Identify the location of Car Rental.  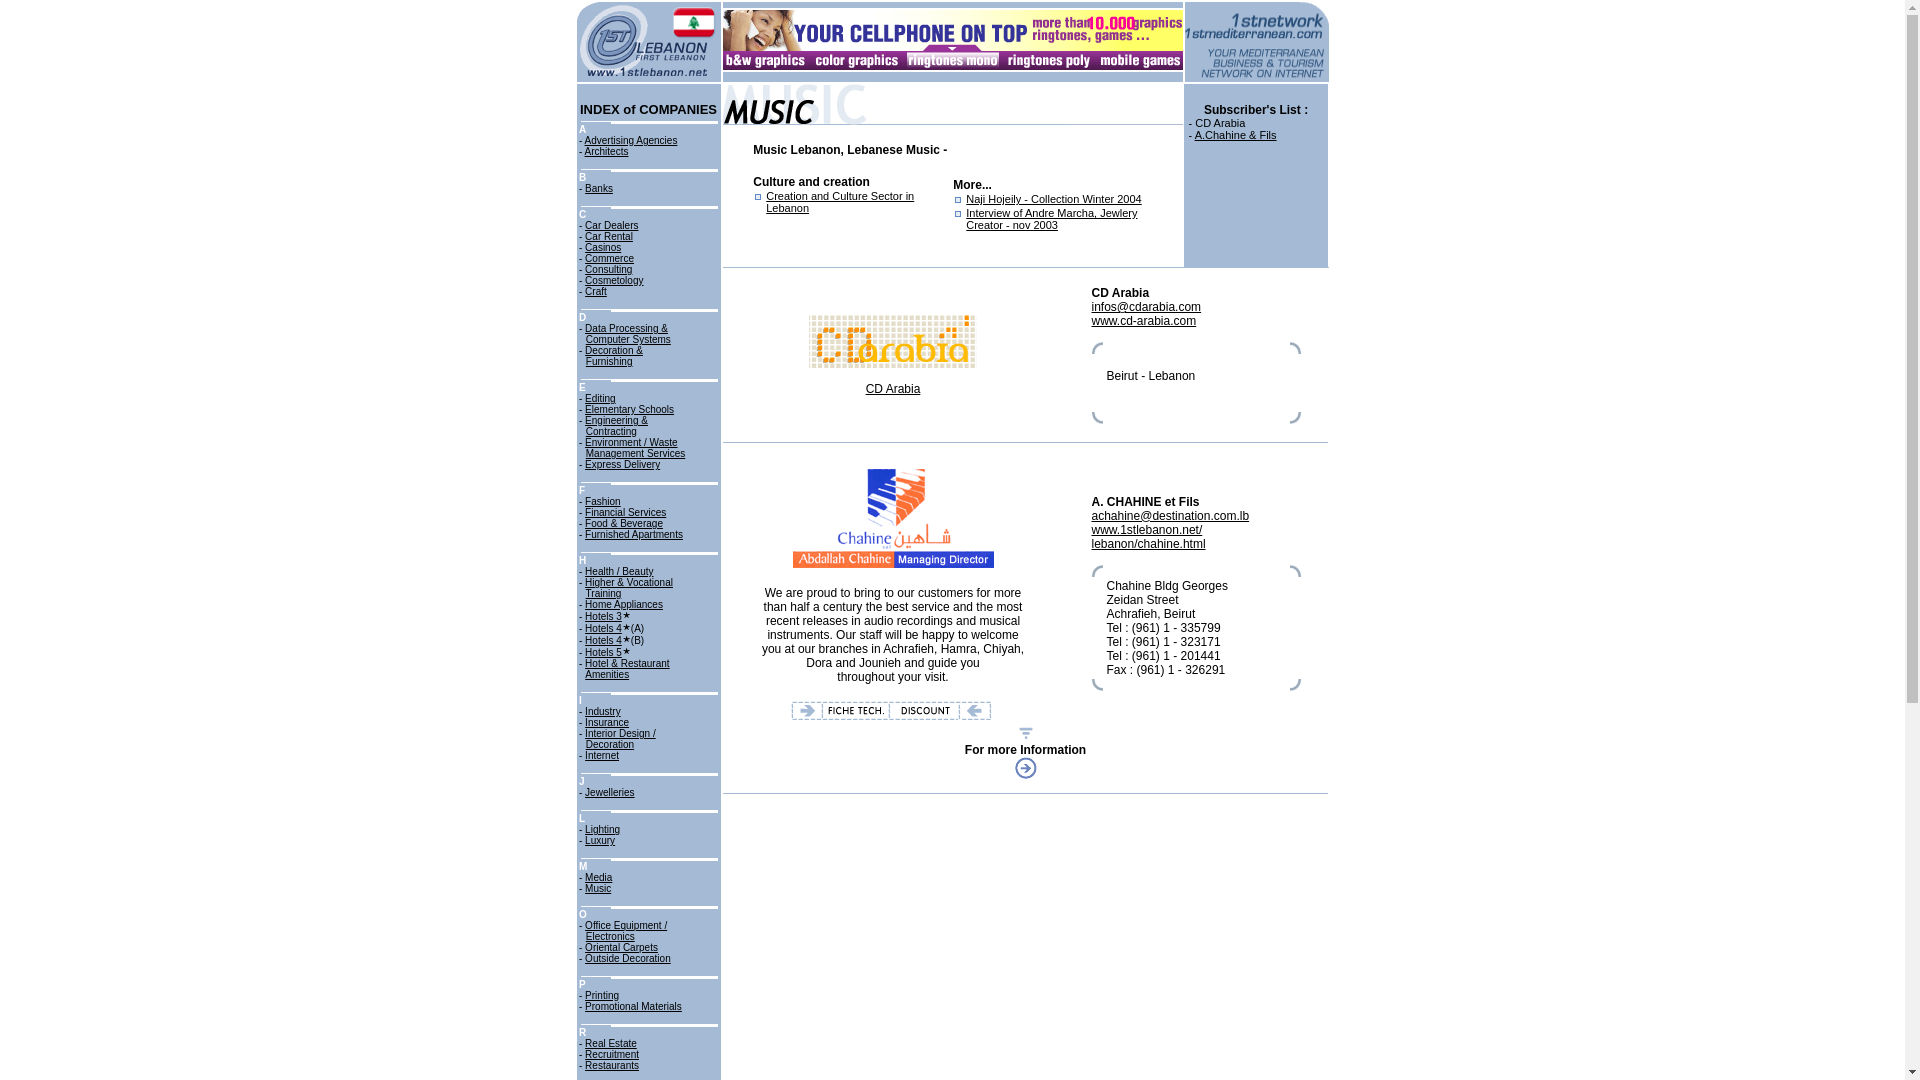
(609, 236).